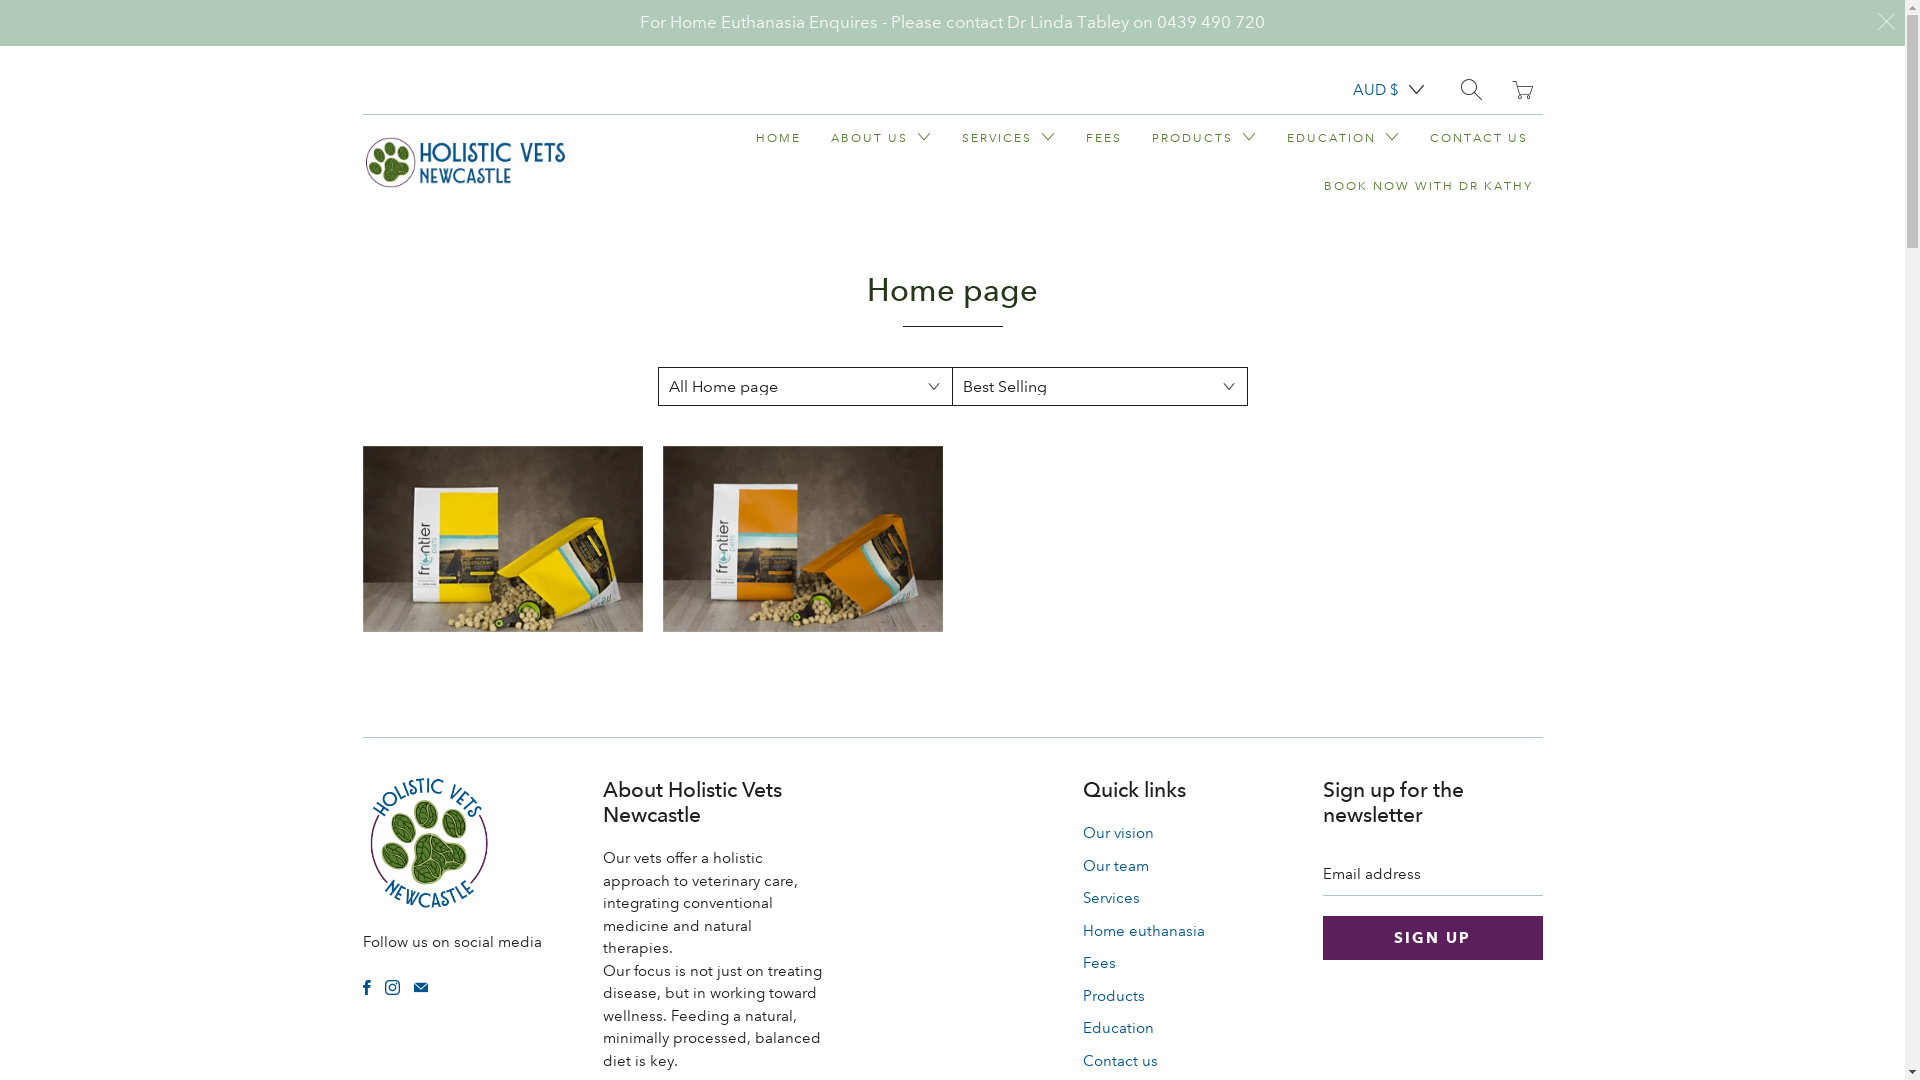  Describe the element at coordinates (502, 540) in the screenshot. I see `Frontier Pets Dog Food, Chicken Flavour Varieties` at that location.